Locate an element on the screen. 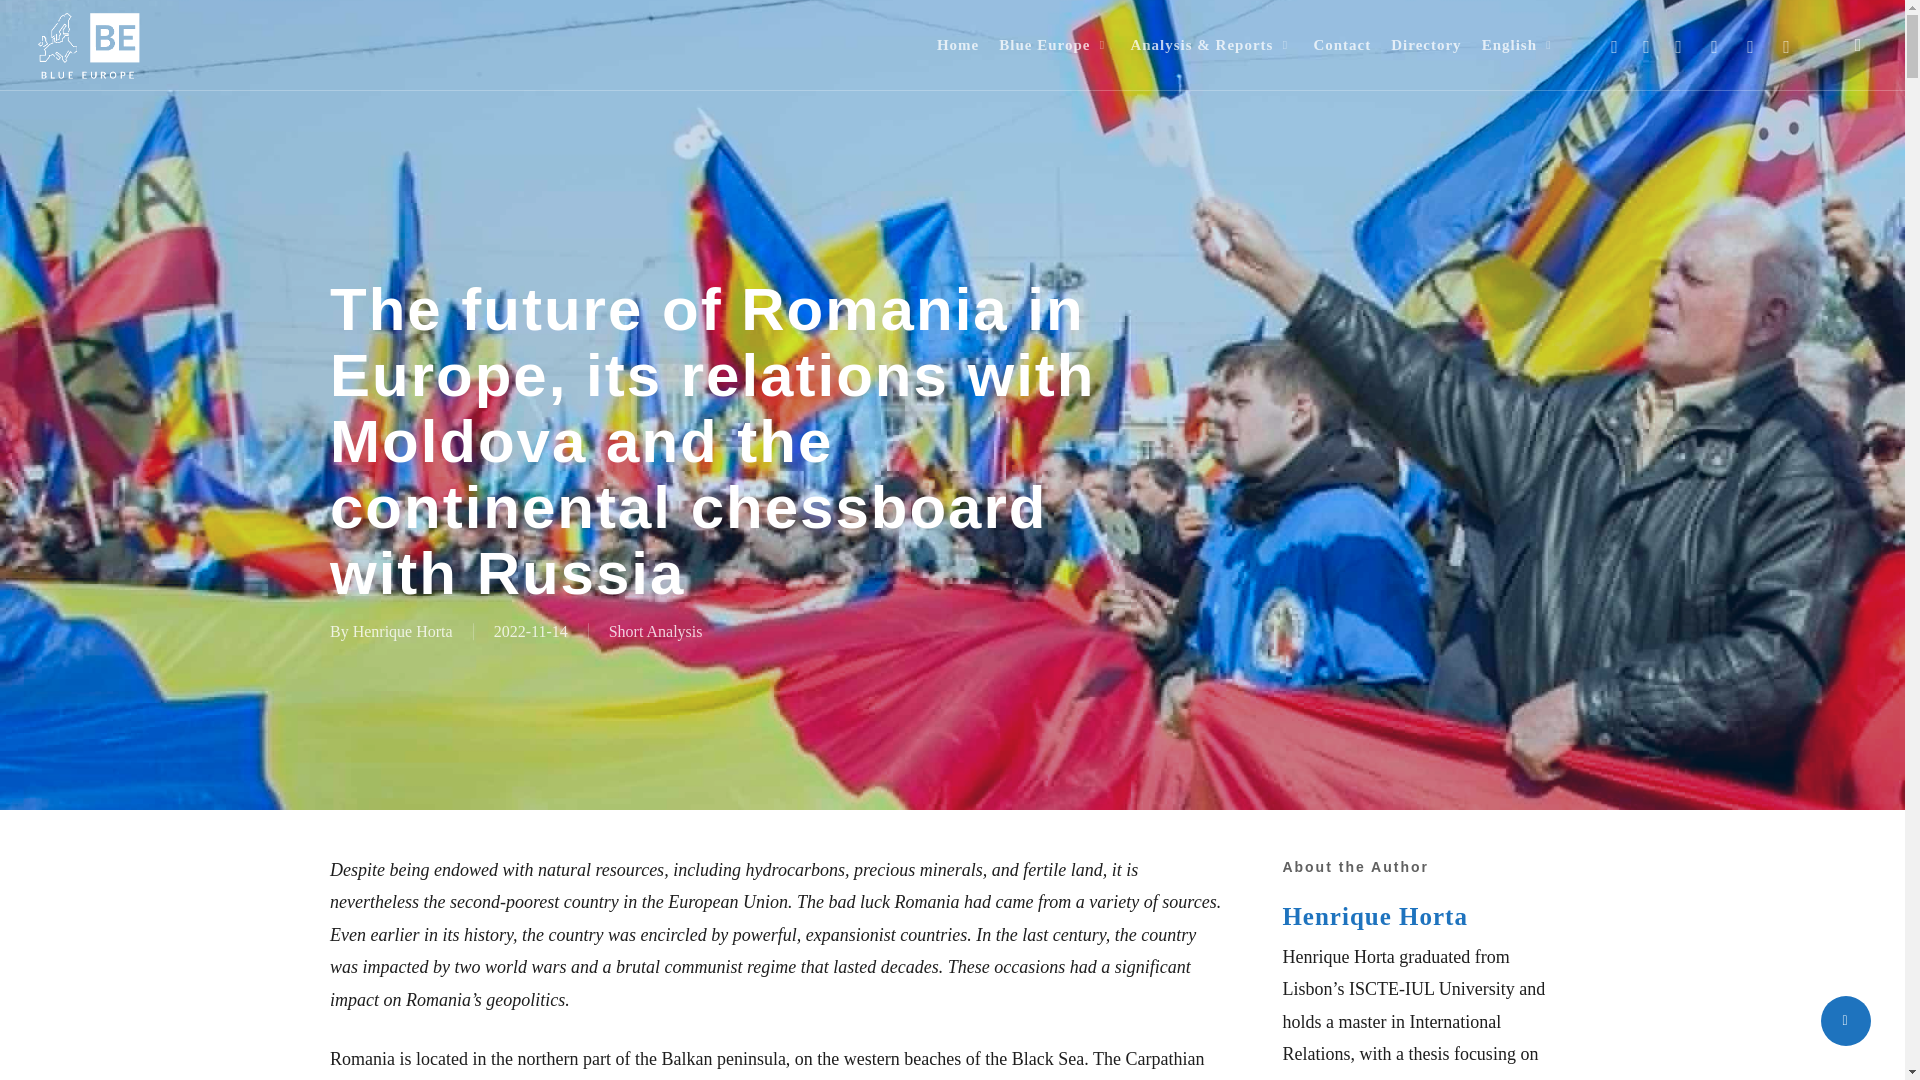 The height and width of the screenshot is (1080, 1920). Twitter is located at coordinates (1615, 45).